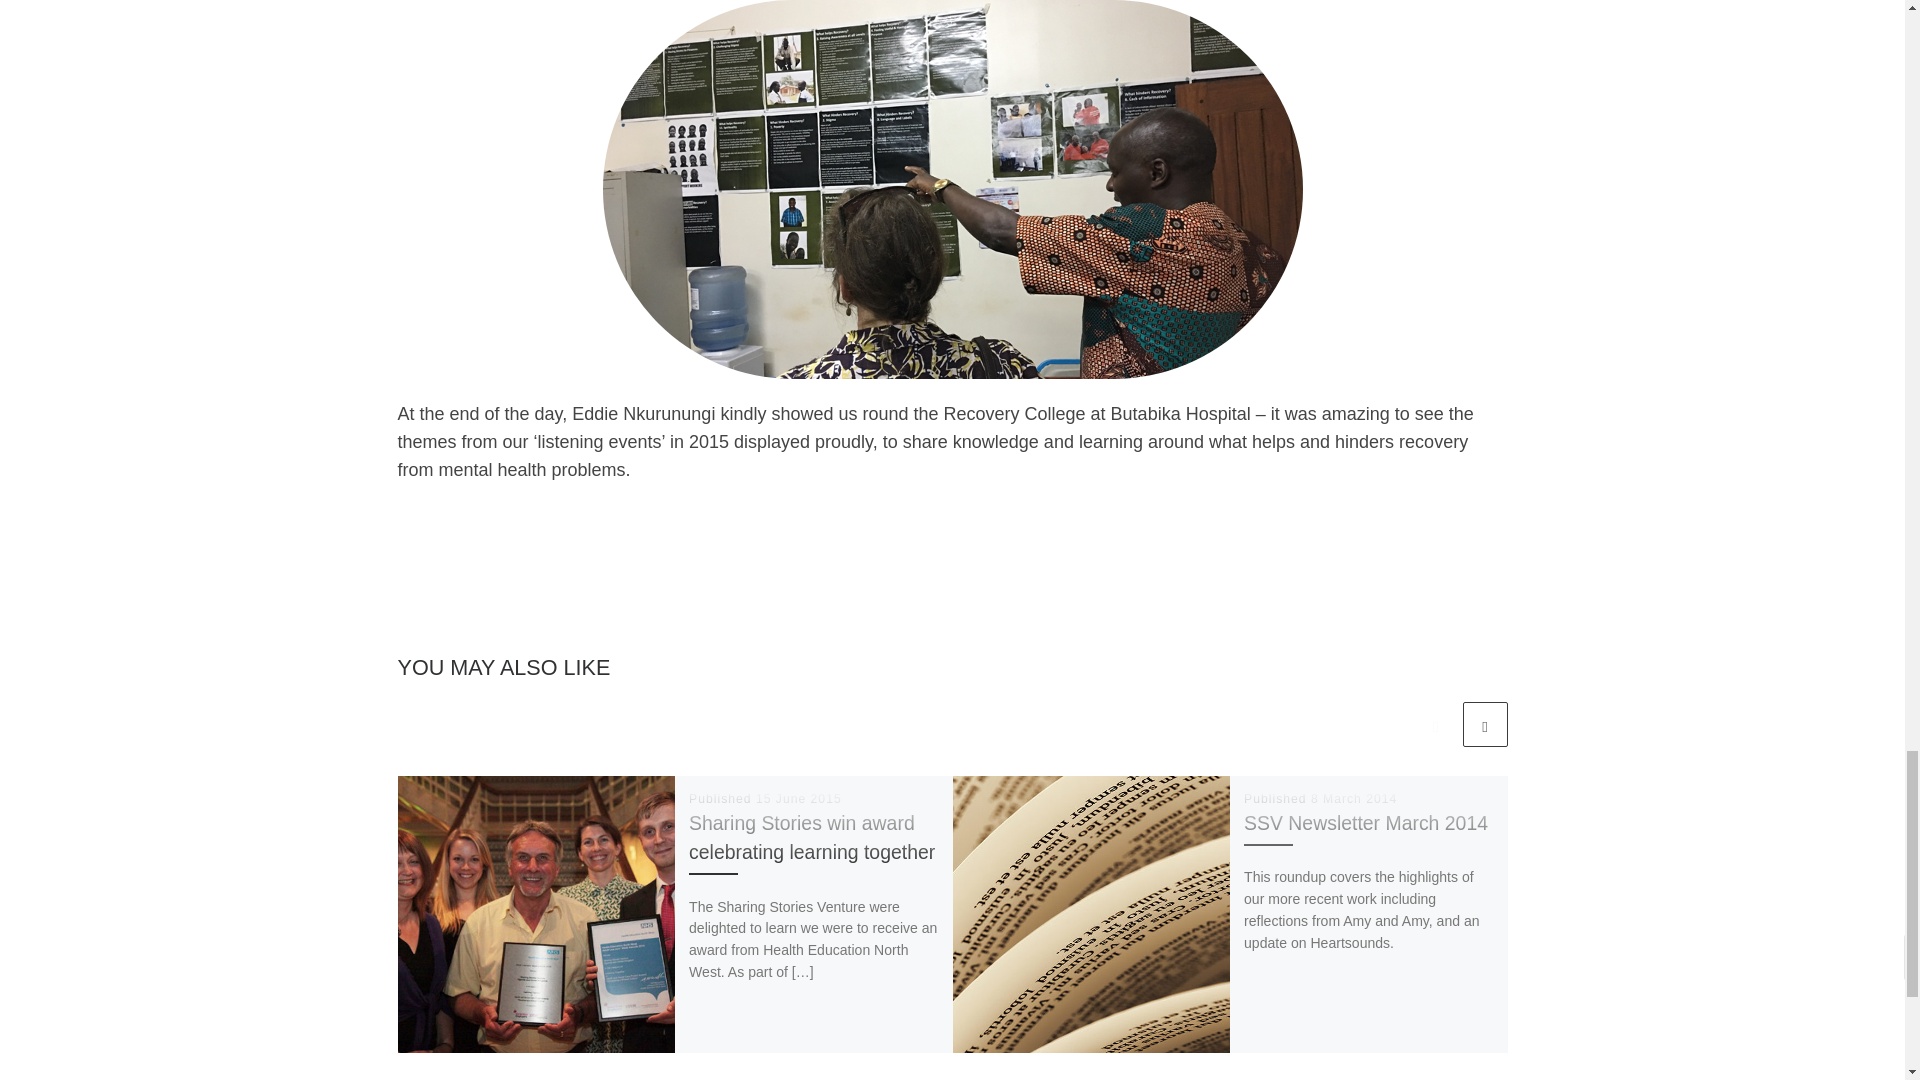 The height and width of the screenshot is (1080, 1920). I want to click on 8 March 2014, so click(1354, 798).